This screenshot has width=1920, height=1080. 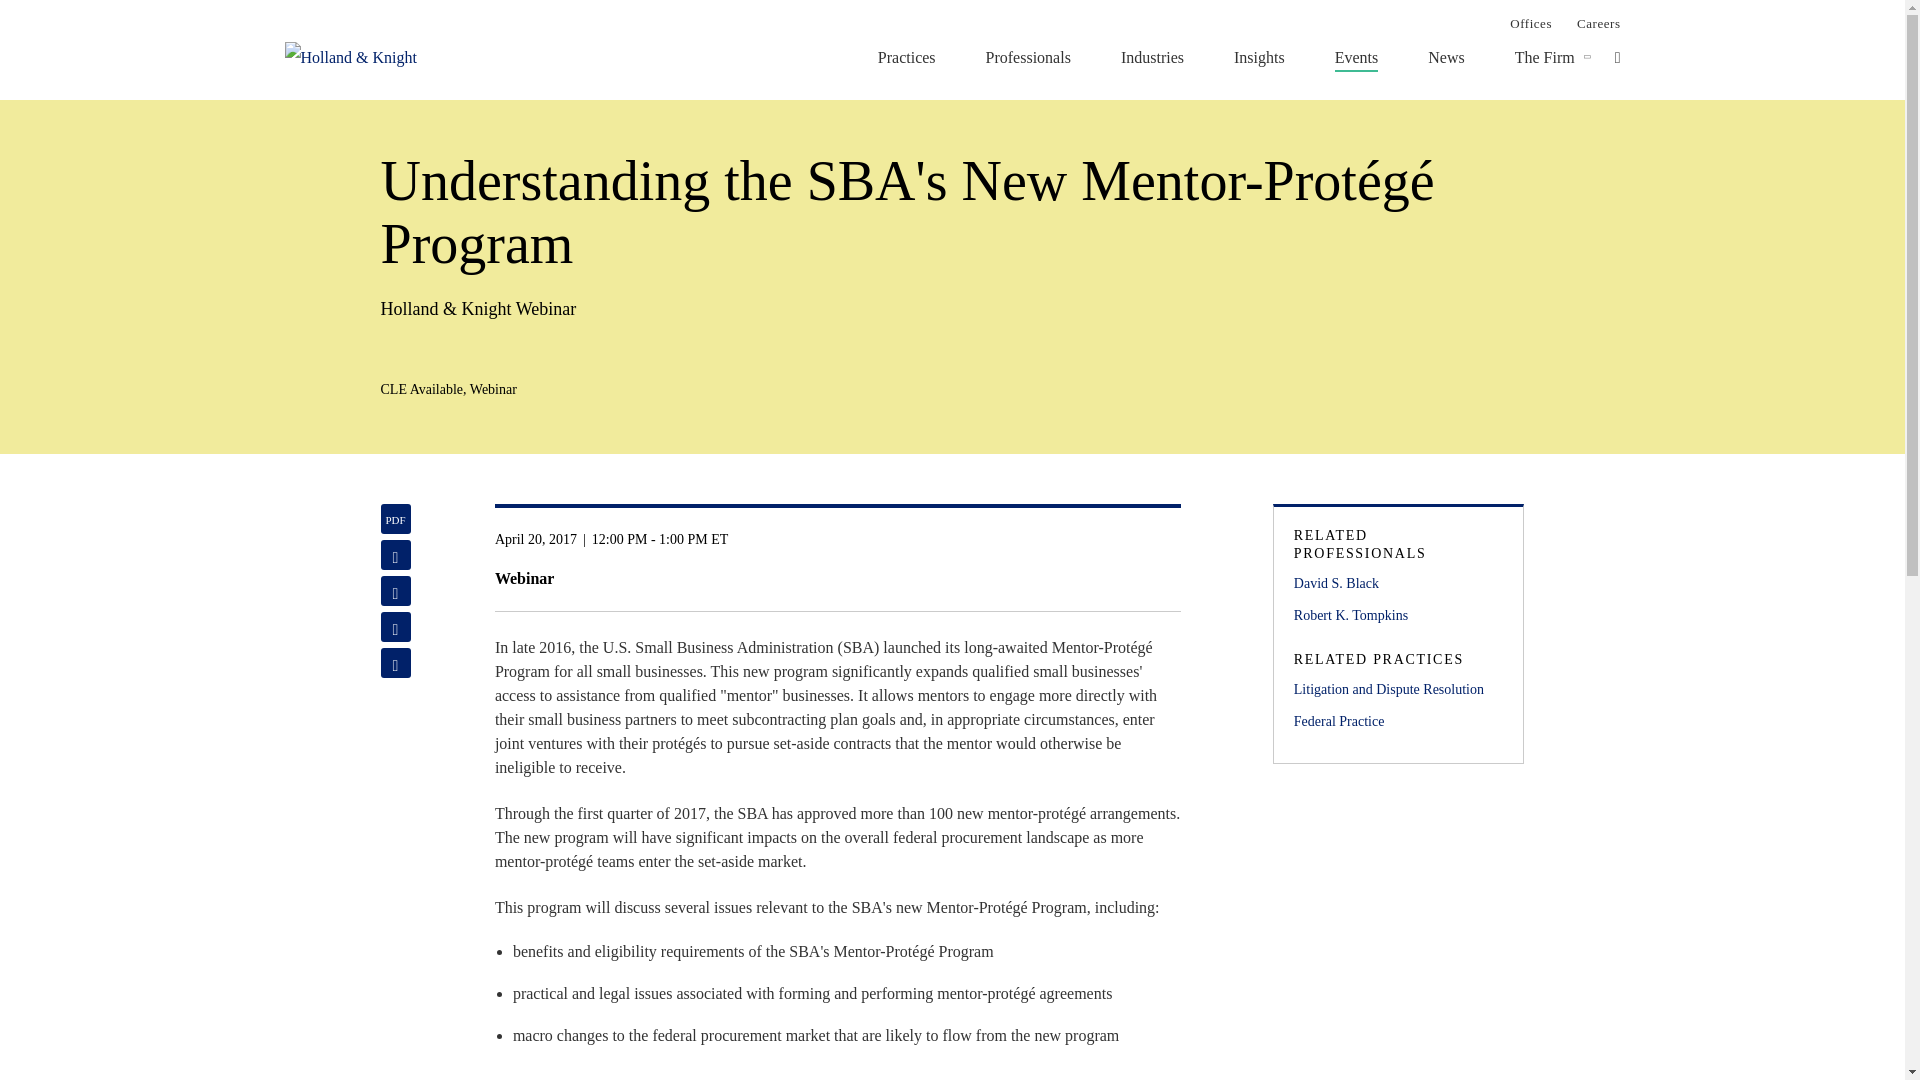 What do you see at coordinates (1598, 22) in the screenshot?
I see `Careers` at bounding box center [1598, 22].